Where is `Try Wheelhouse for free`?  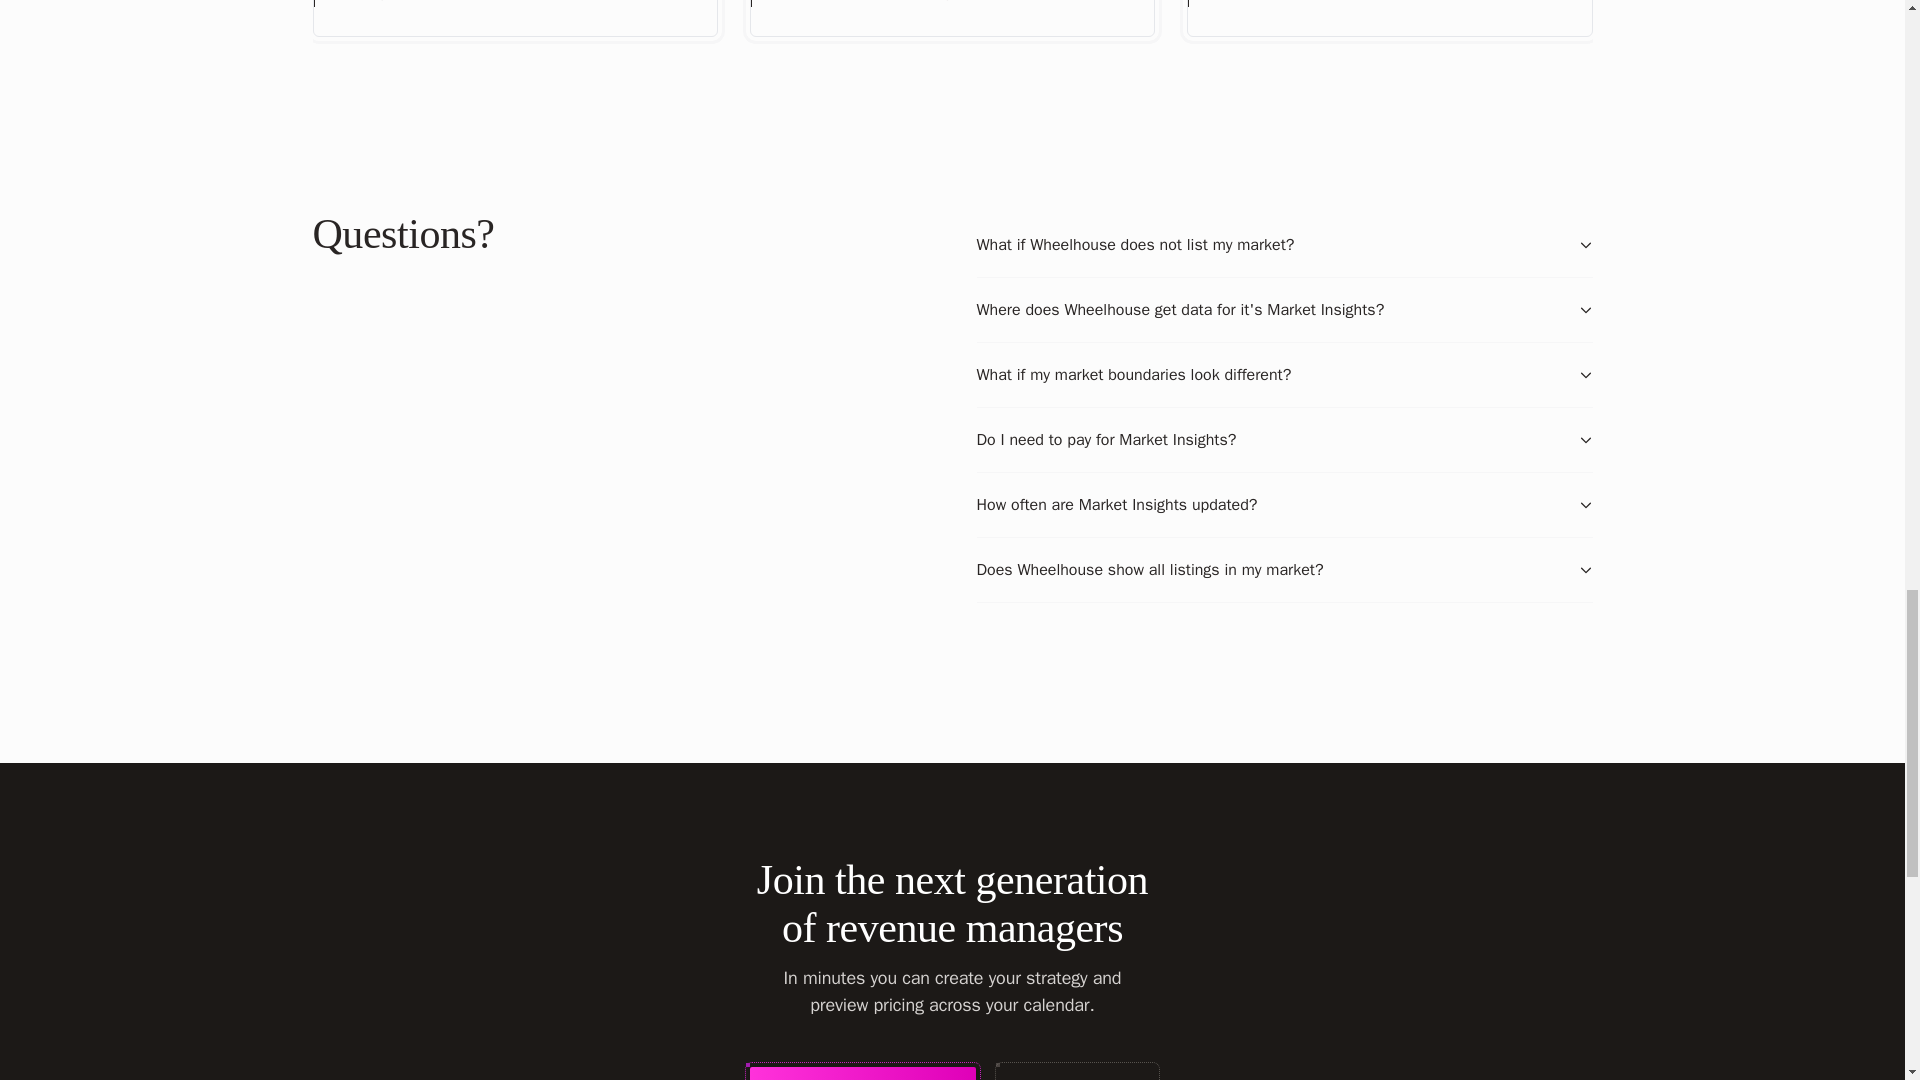 Try Wheelhouse for free is located at coordinates (862, 1074).